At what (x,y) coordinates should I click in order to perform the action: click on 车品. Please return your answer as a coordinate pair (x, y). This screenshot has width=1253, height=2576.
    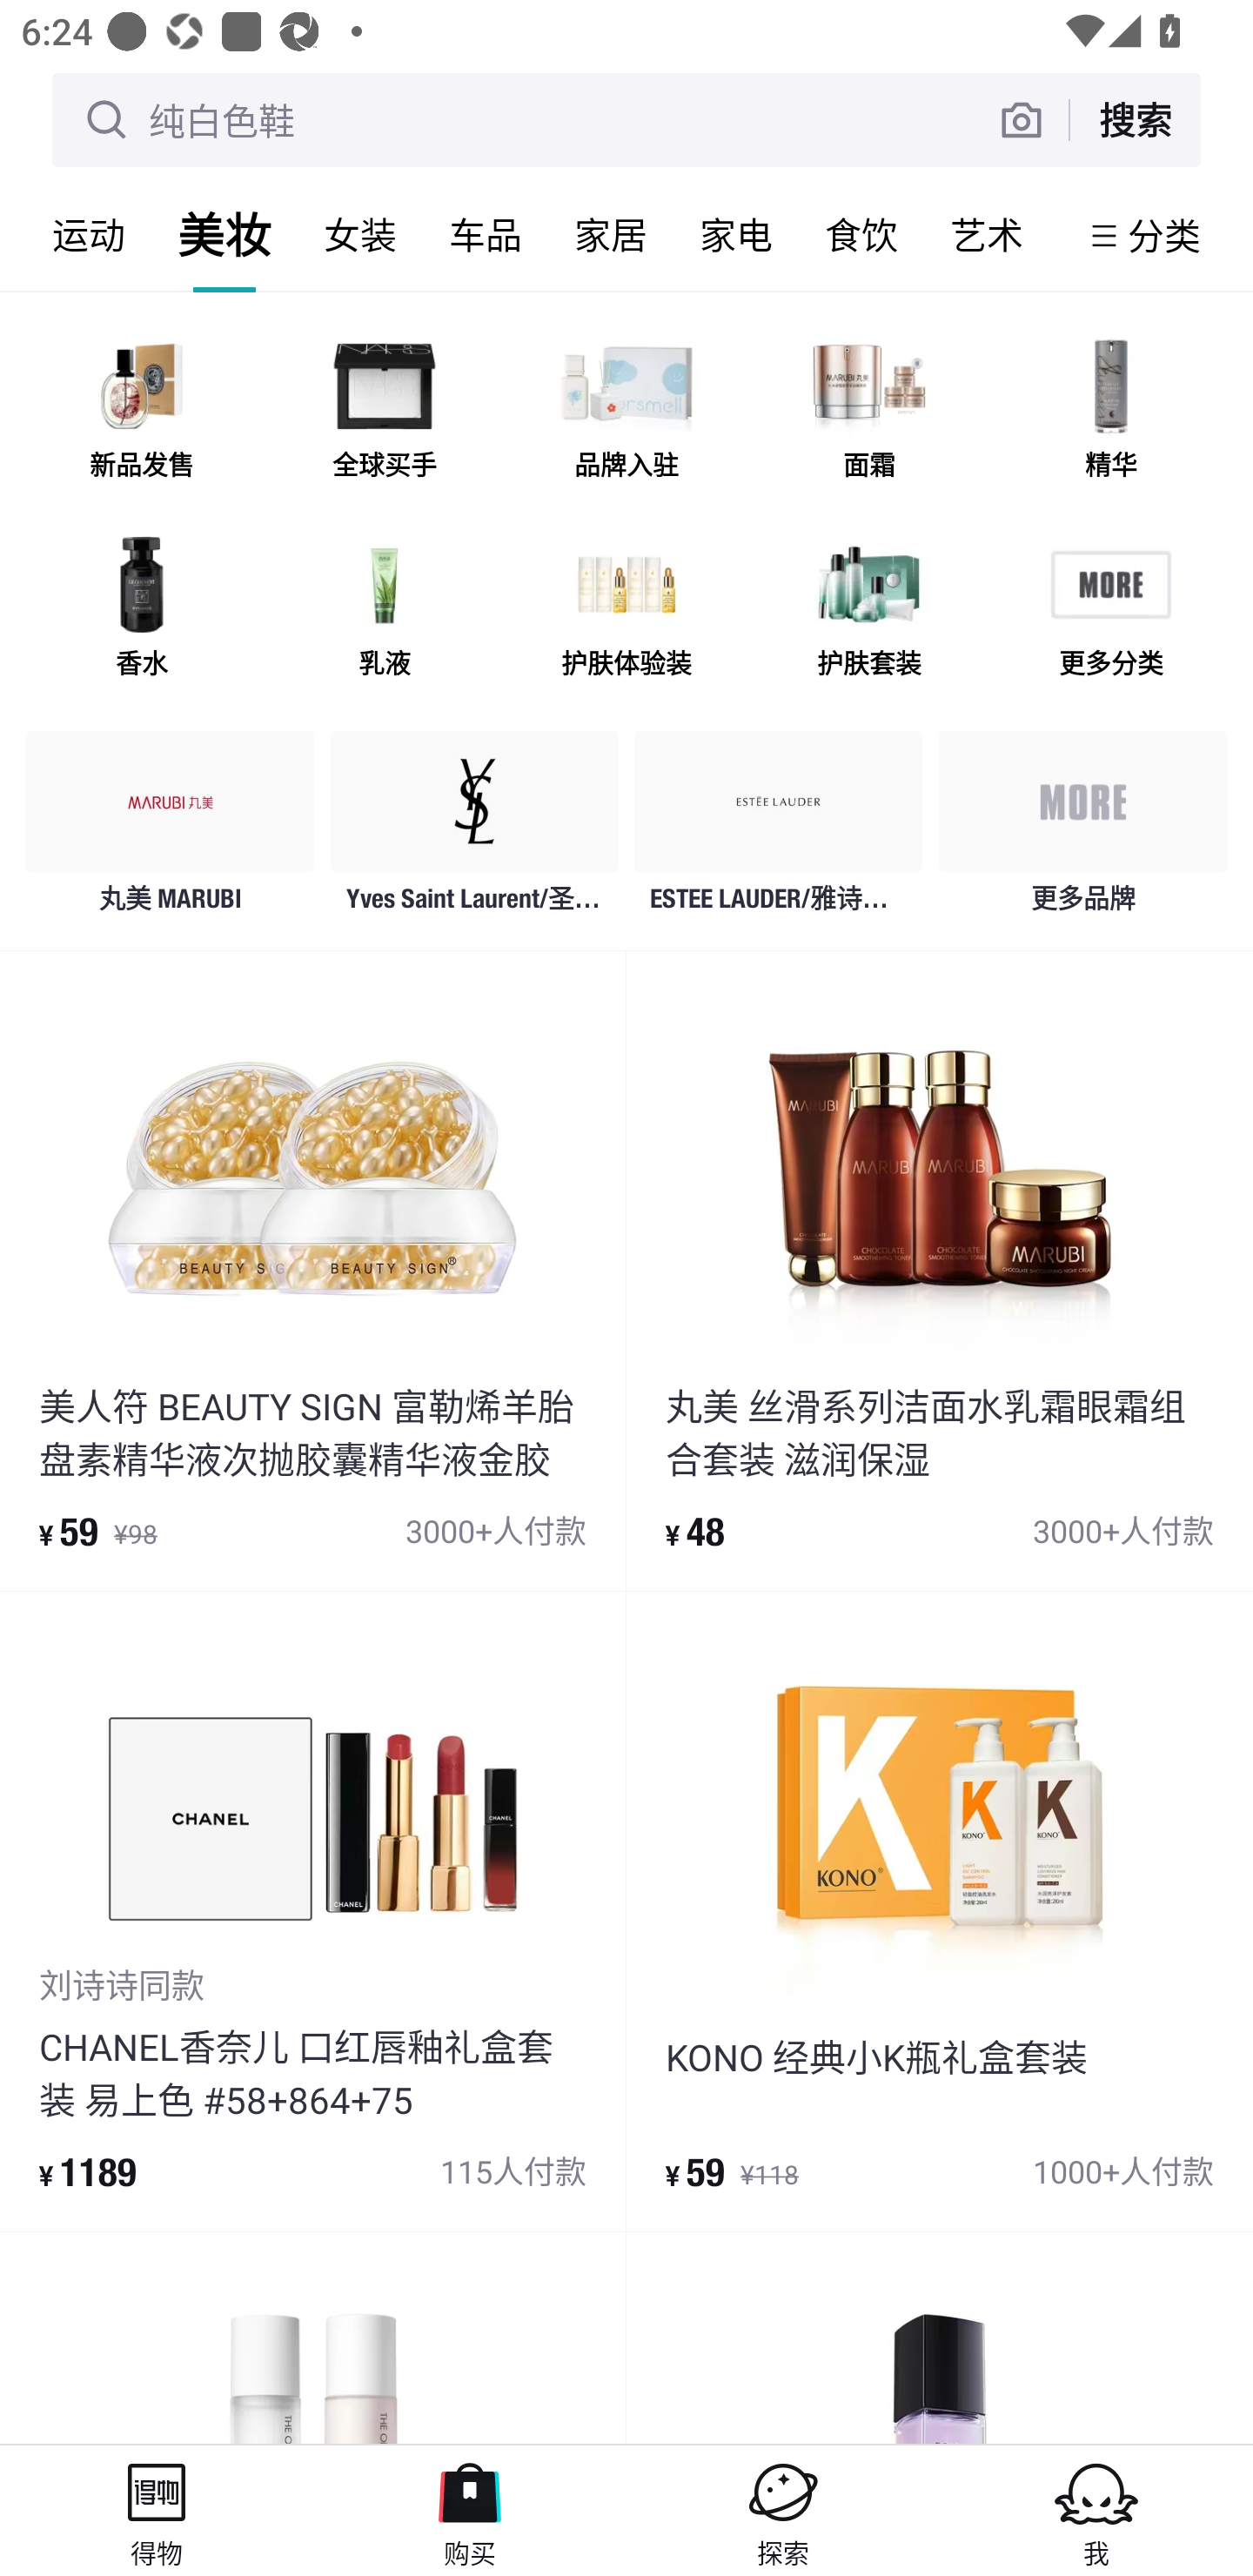
    Looking at the image, I should click on (486, 235).